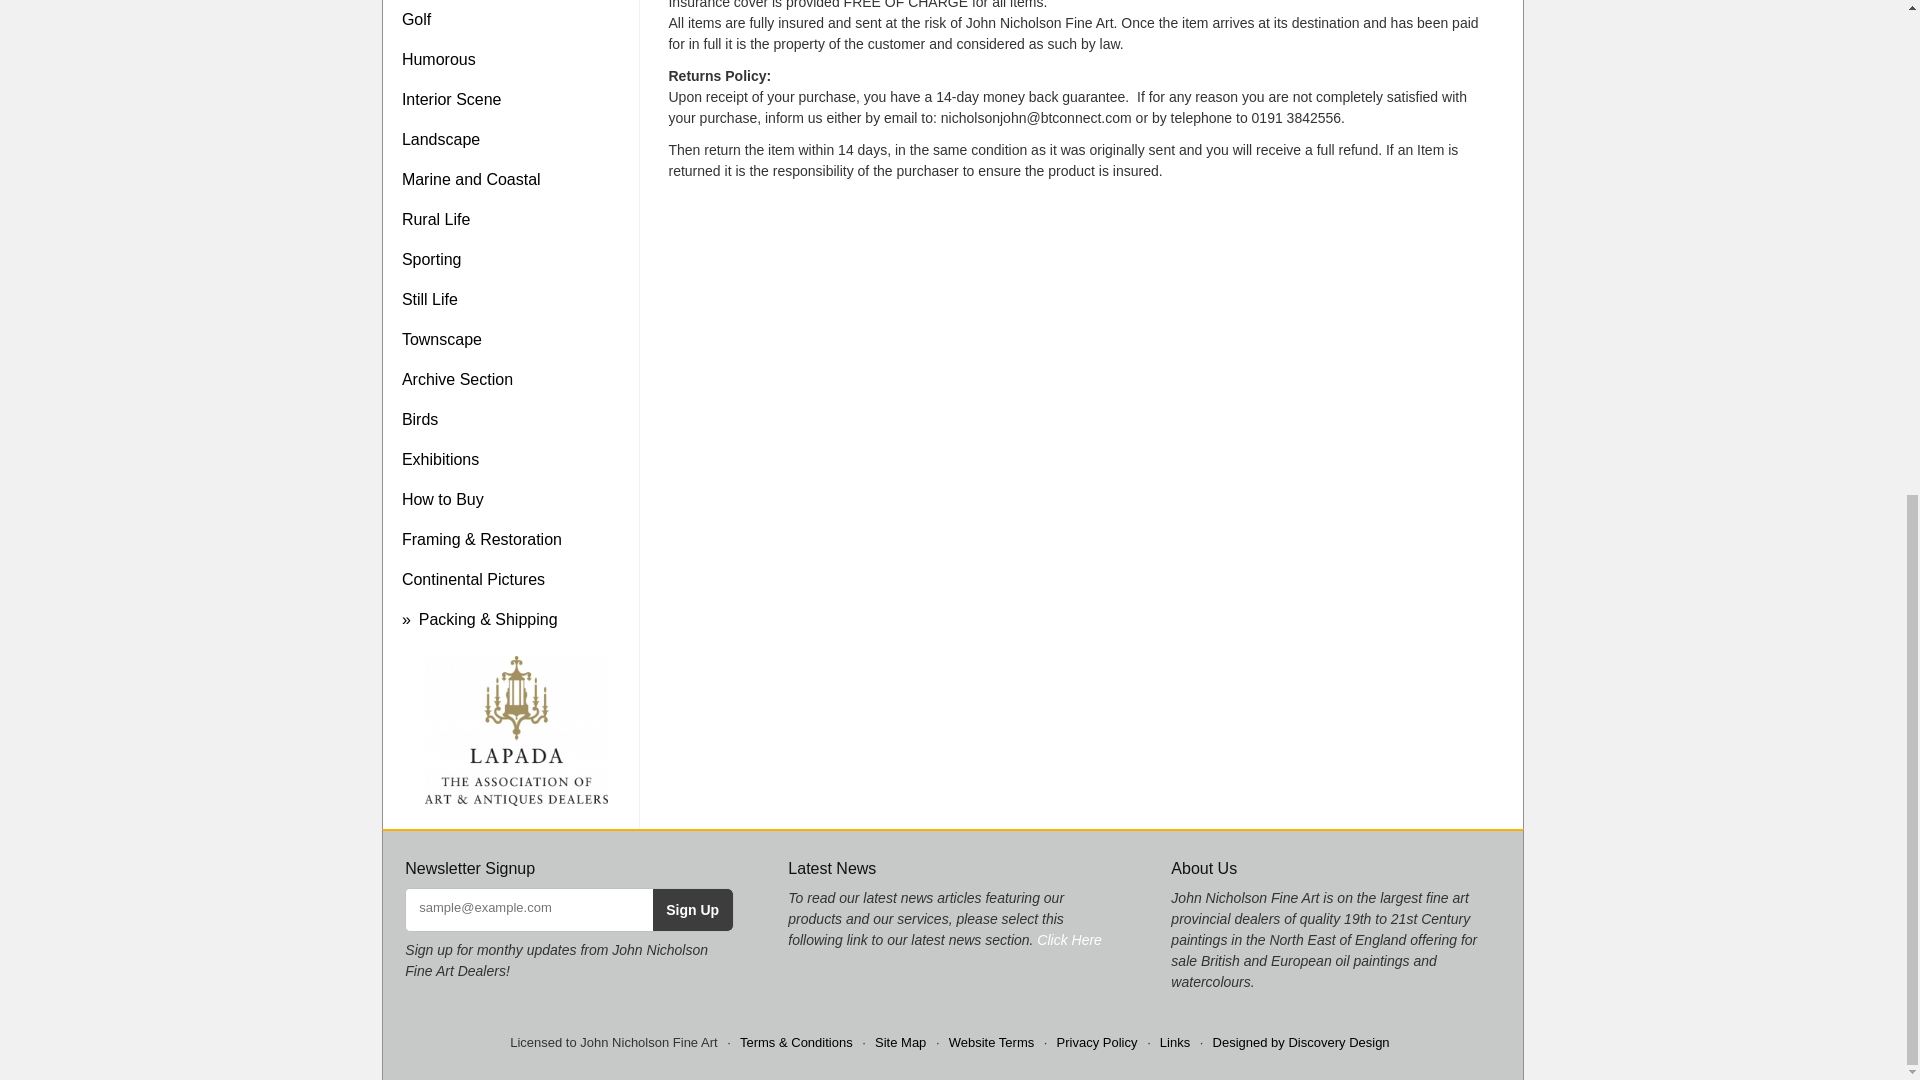  I want to click on How to Buy, so click(516, 499).